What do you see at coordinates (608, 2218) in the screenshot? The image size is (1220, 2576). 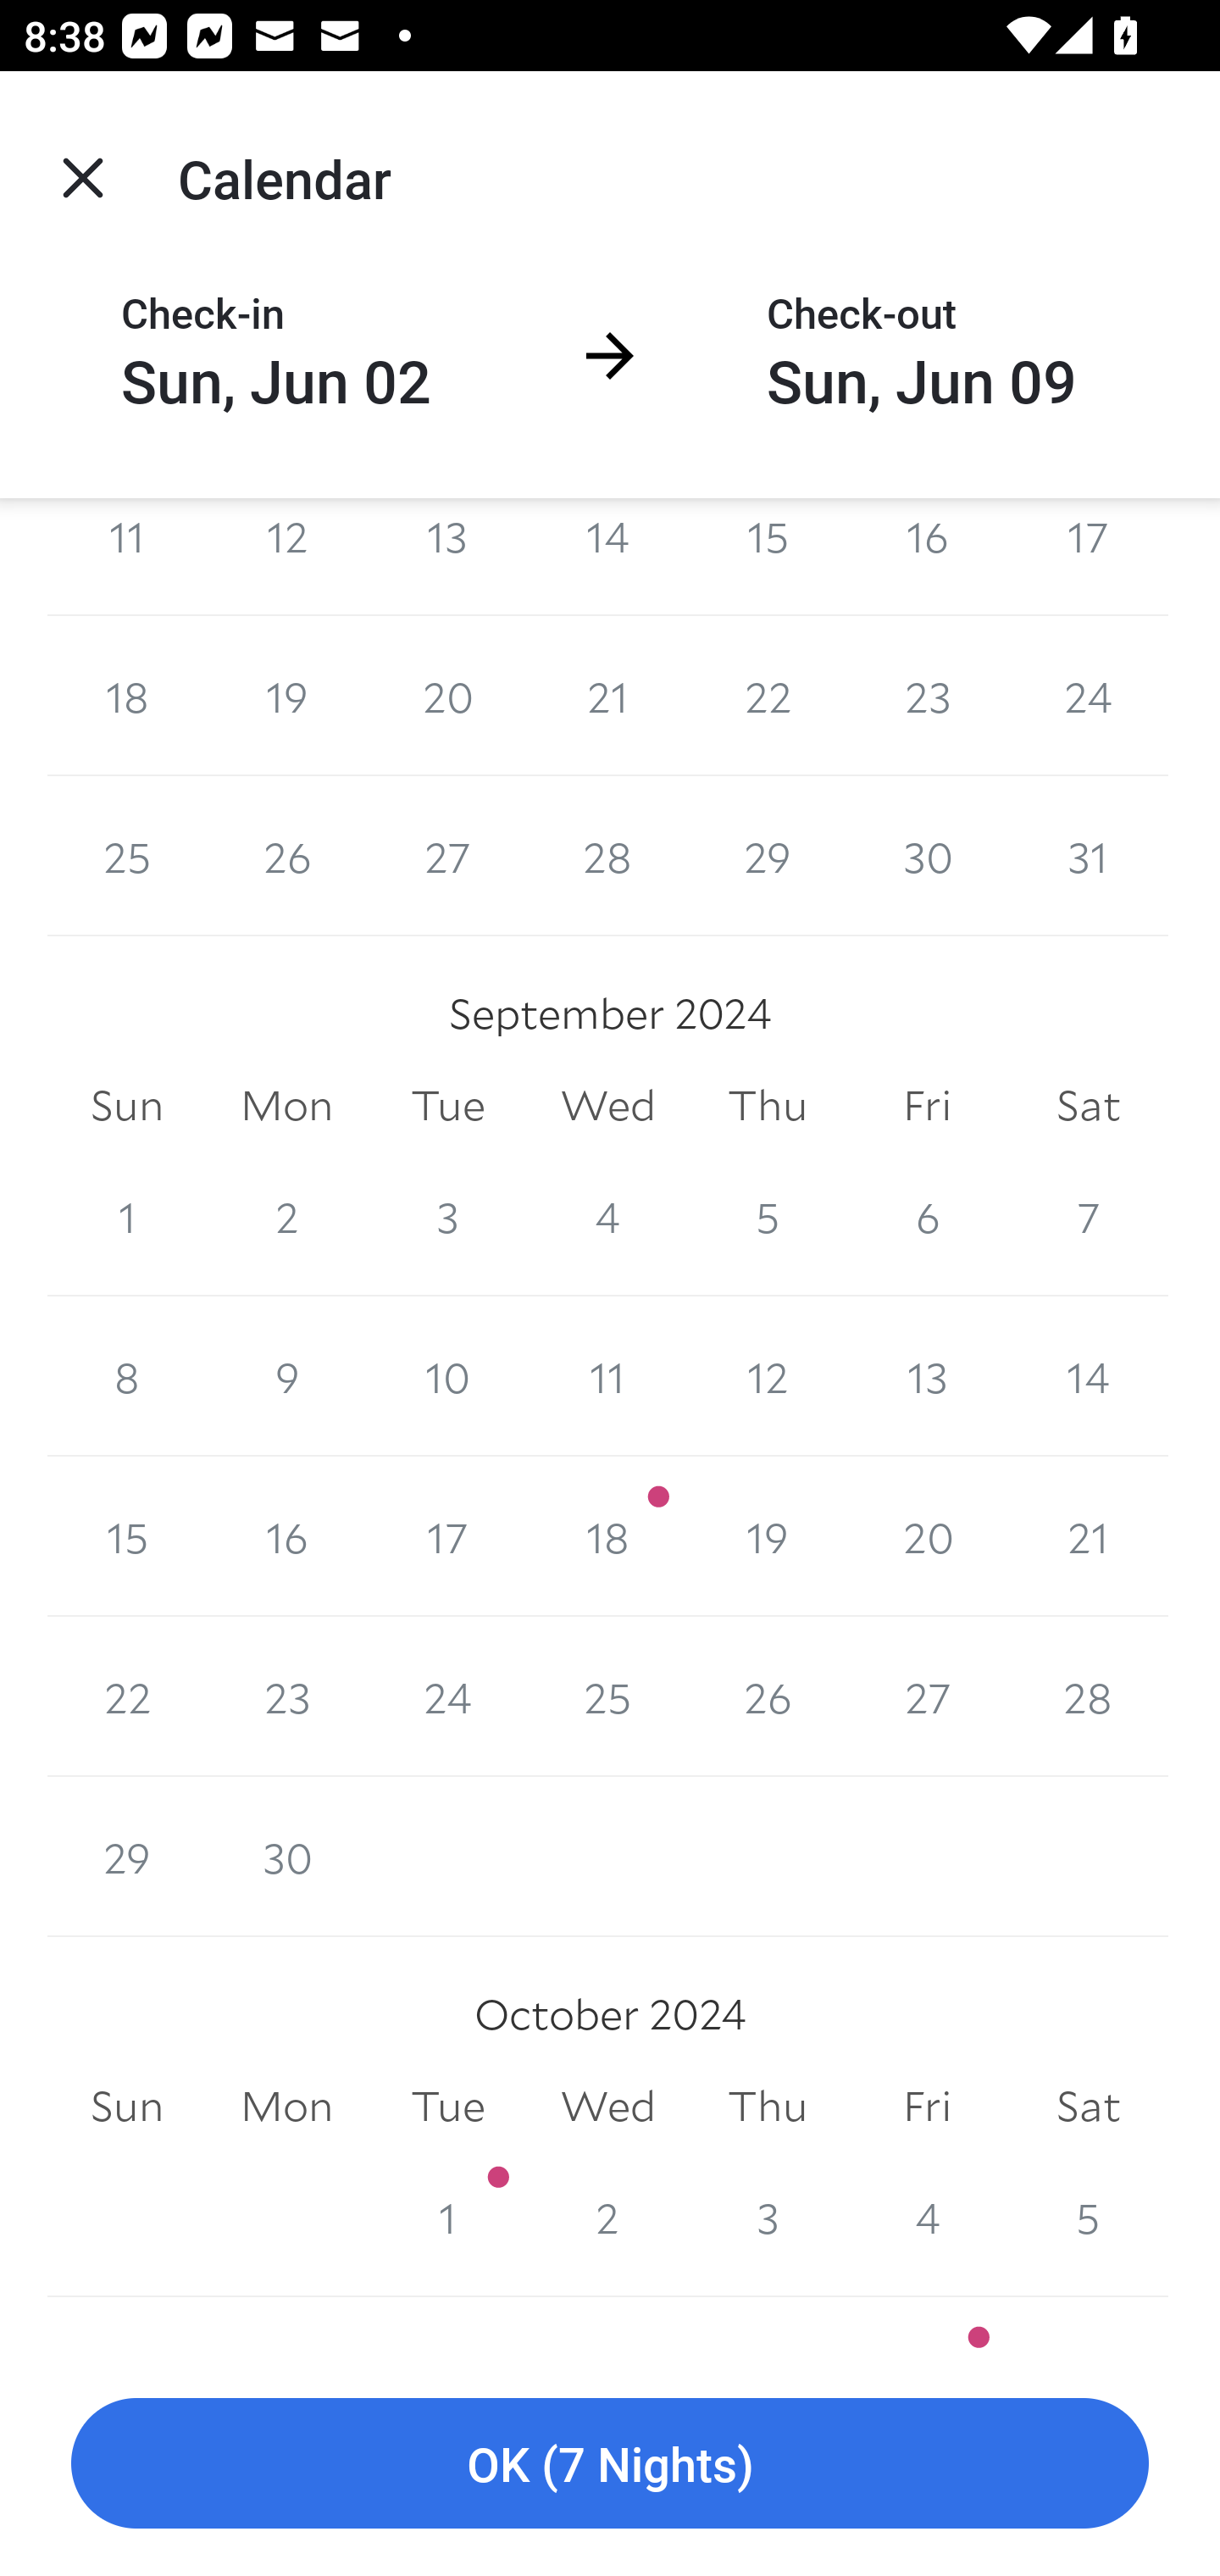 I see `2 2 October 2024` at bounding box center [608, 2218].